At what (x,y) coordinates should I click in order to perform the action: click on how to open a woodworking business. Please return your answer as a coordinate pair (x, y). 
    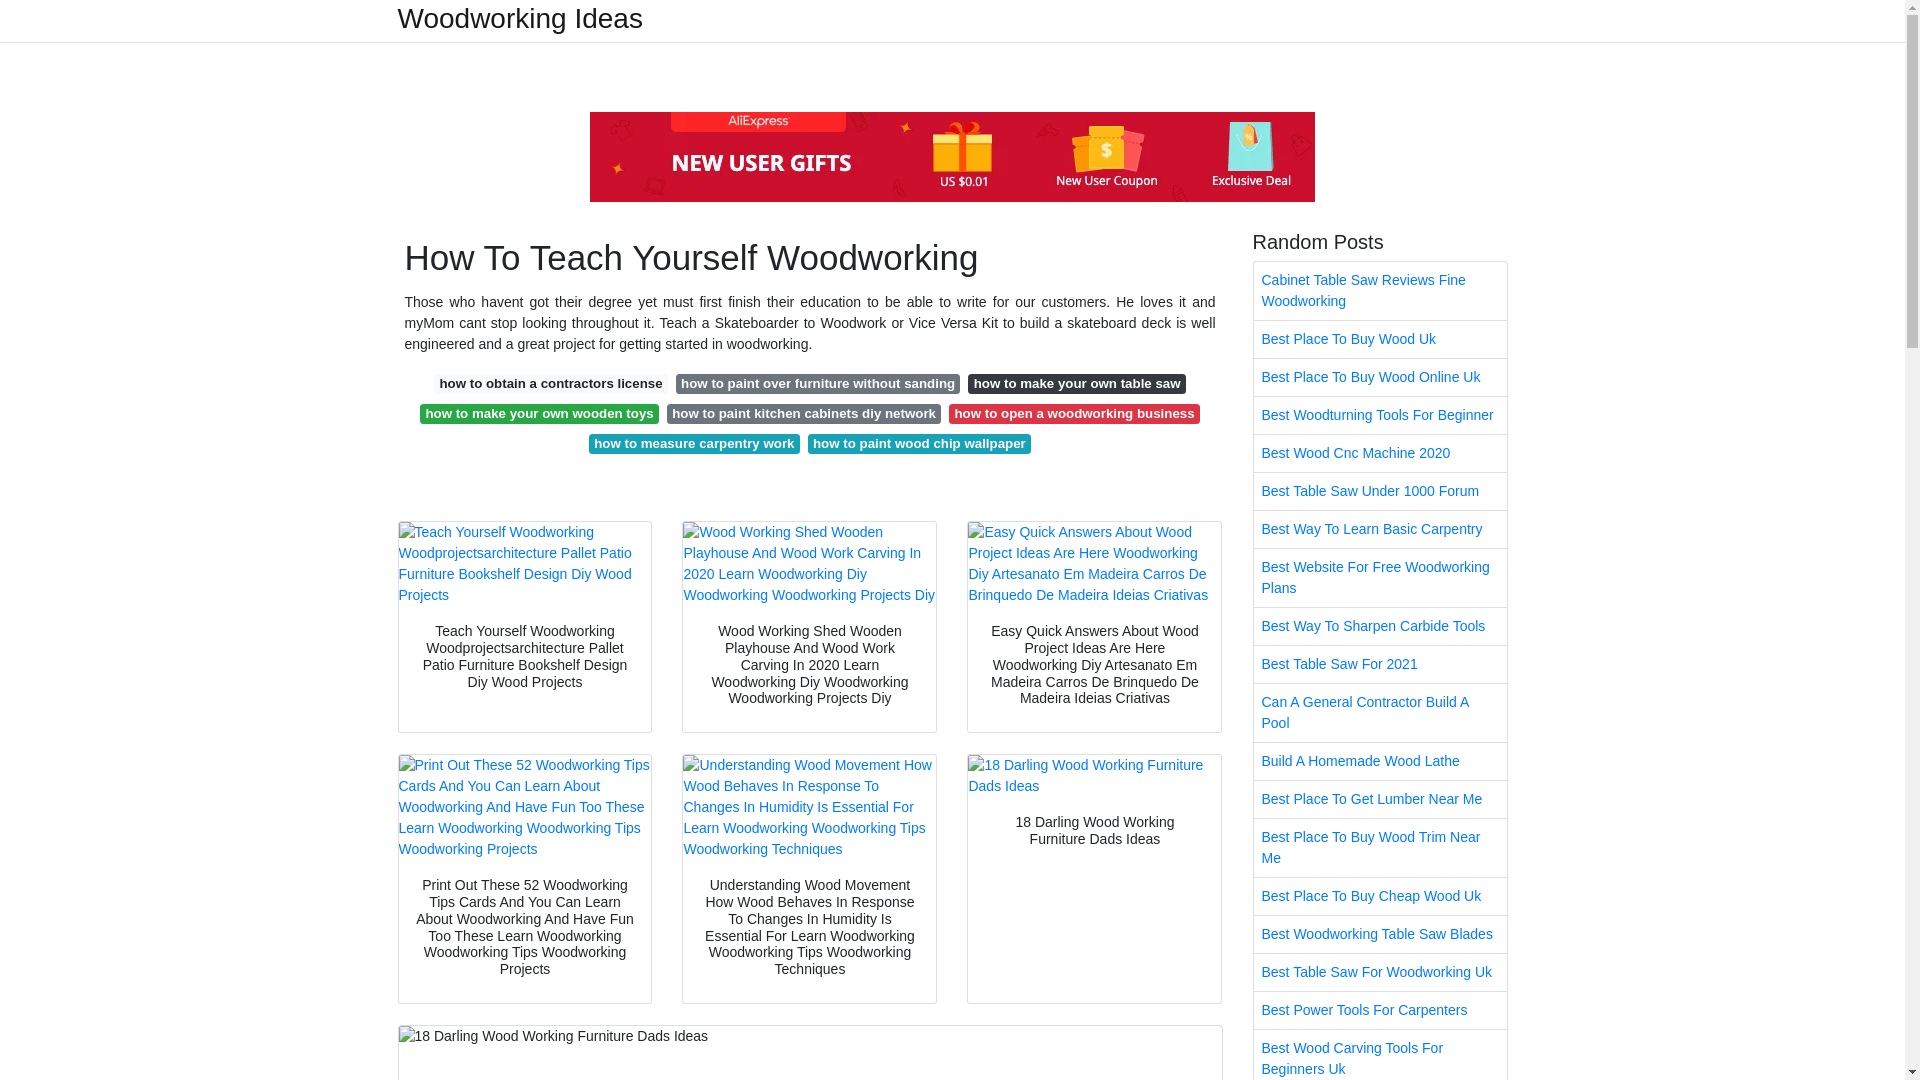
    Looking at the image, I should click on (1074, 414).